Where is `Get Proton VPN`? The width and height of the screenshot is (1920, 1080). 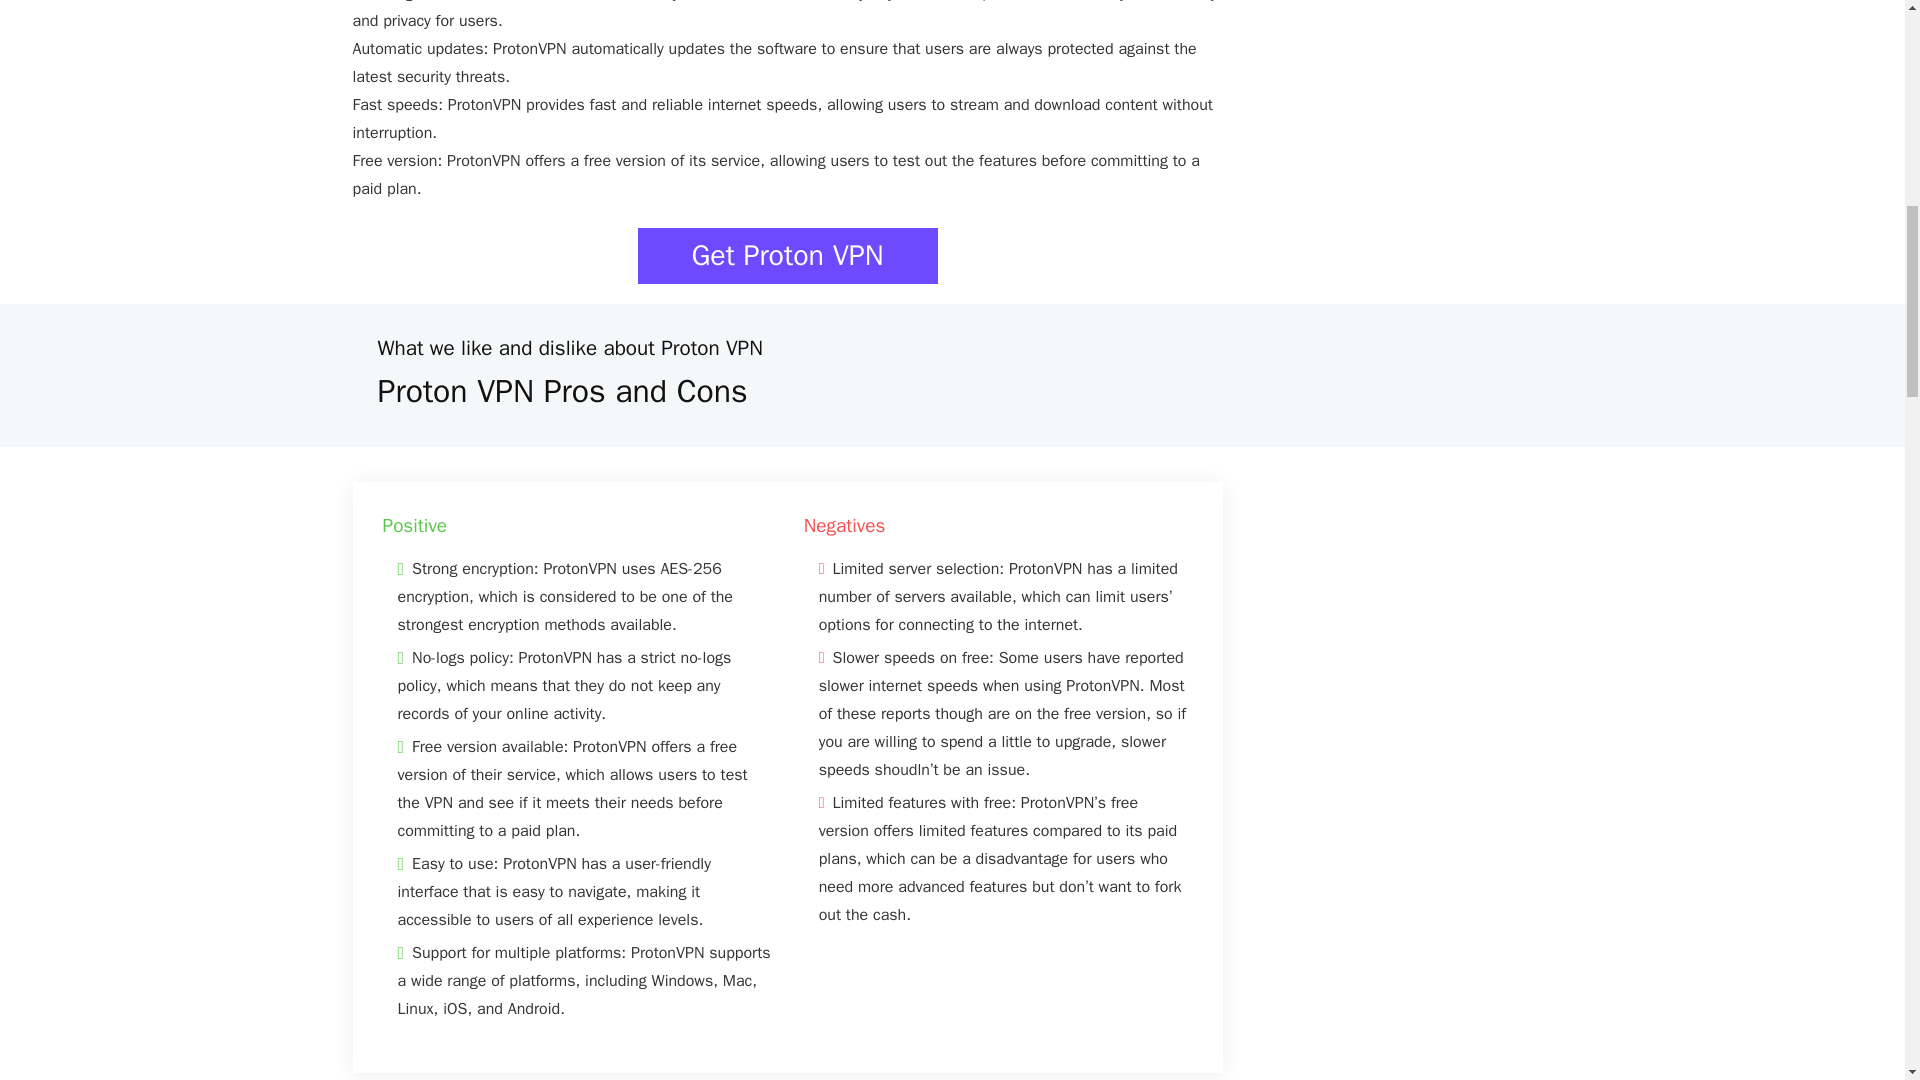 Get Proton VPN is located at coordinates (788, 256).